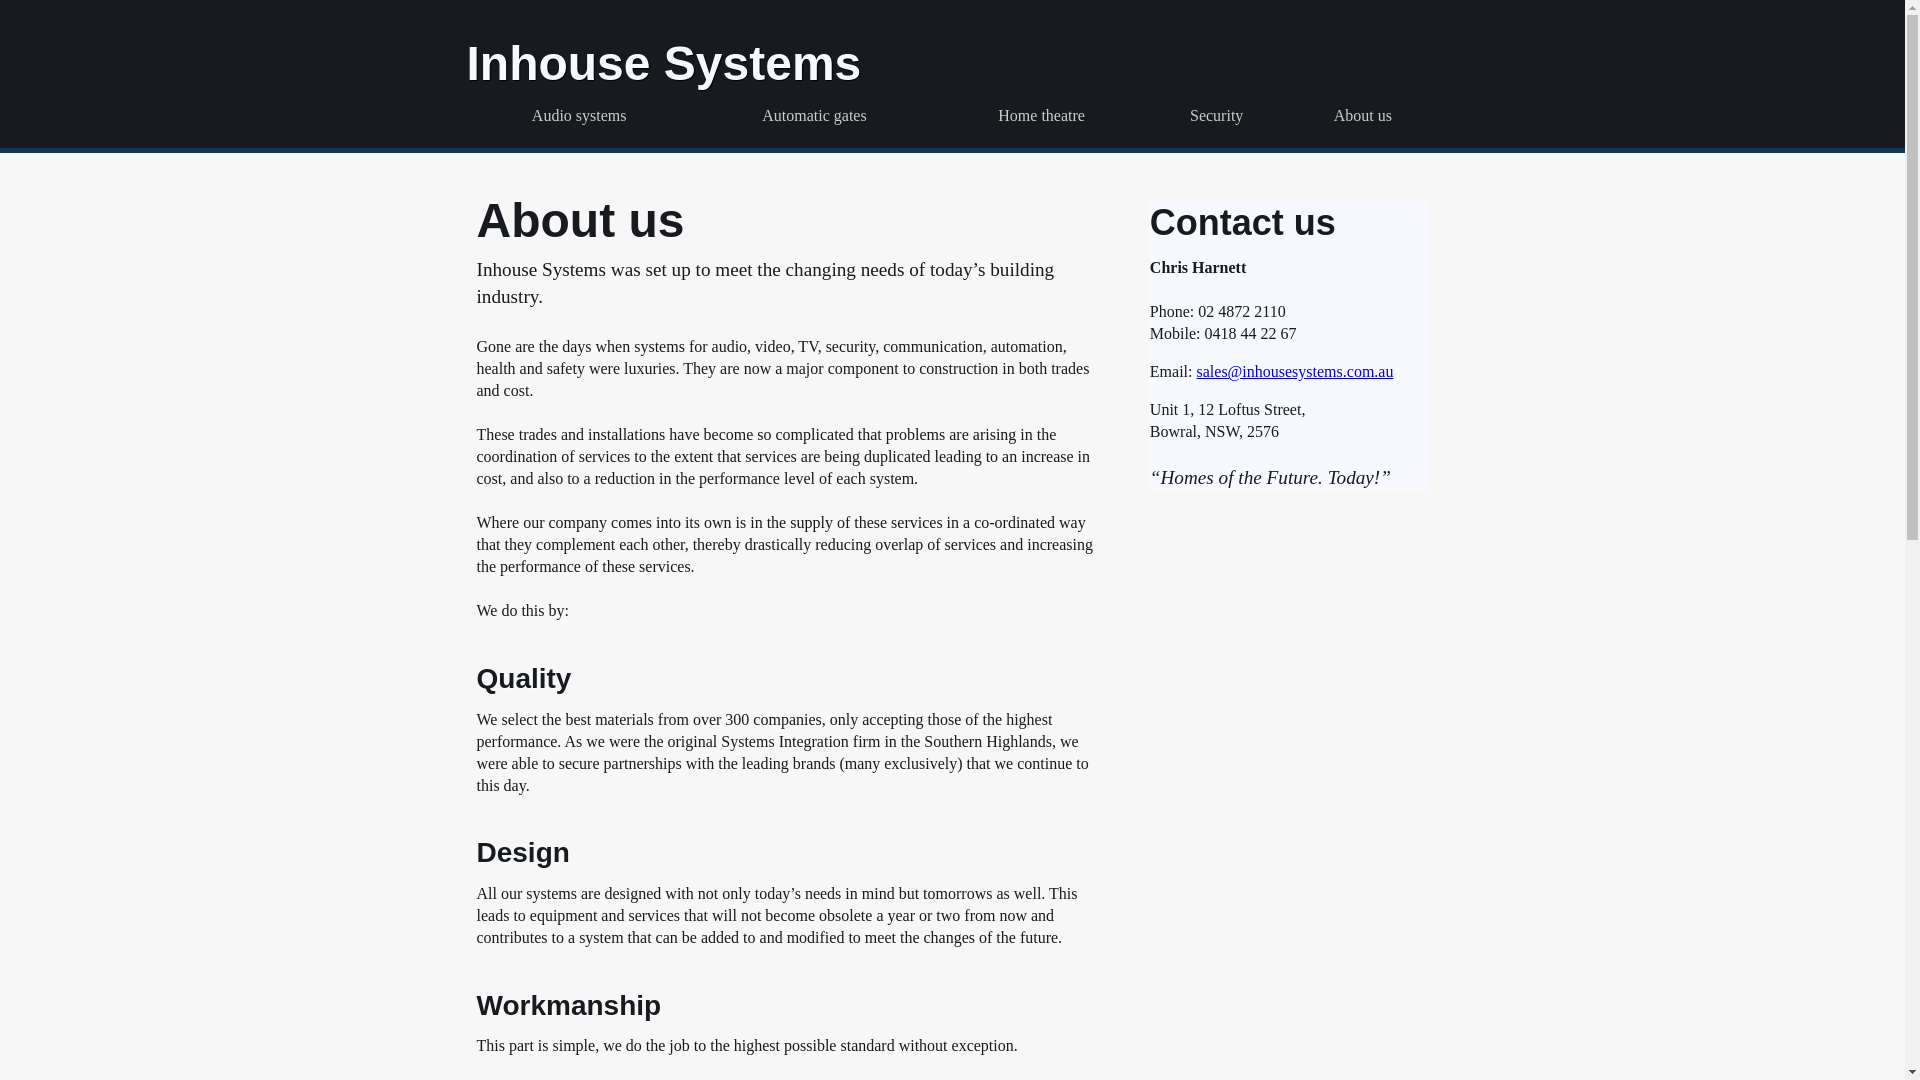 This screenshot has height=1080, width=1920. I want to click on About us, so click(1362, 116).